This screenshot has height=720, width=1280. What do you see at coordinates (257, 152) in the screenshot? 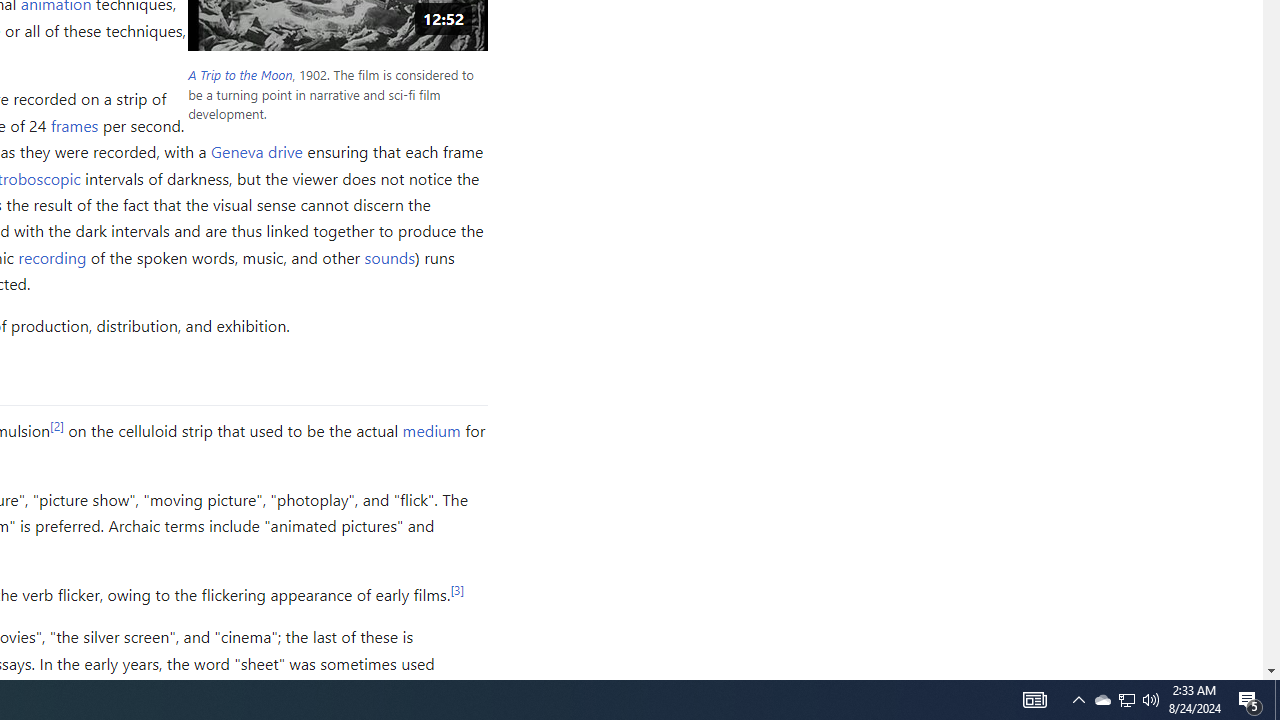
I see `Geneva drive` at bounding box center [257, 152].